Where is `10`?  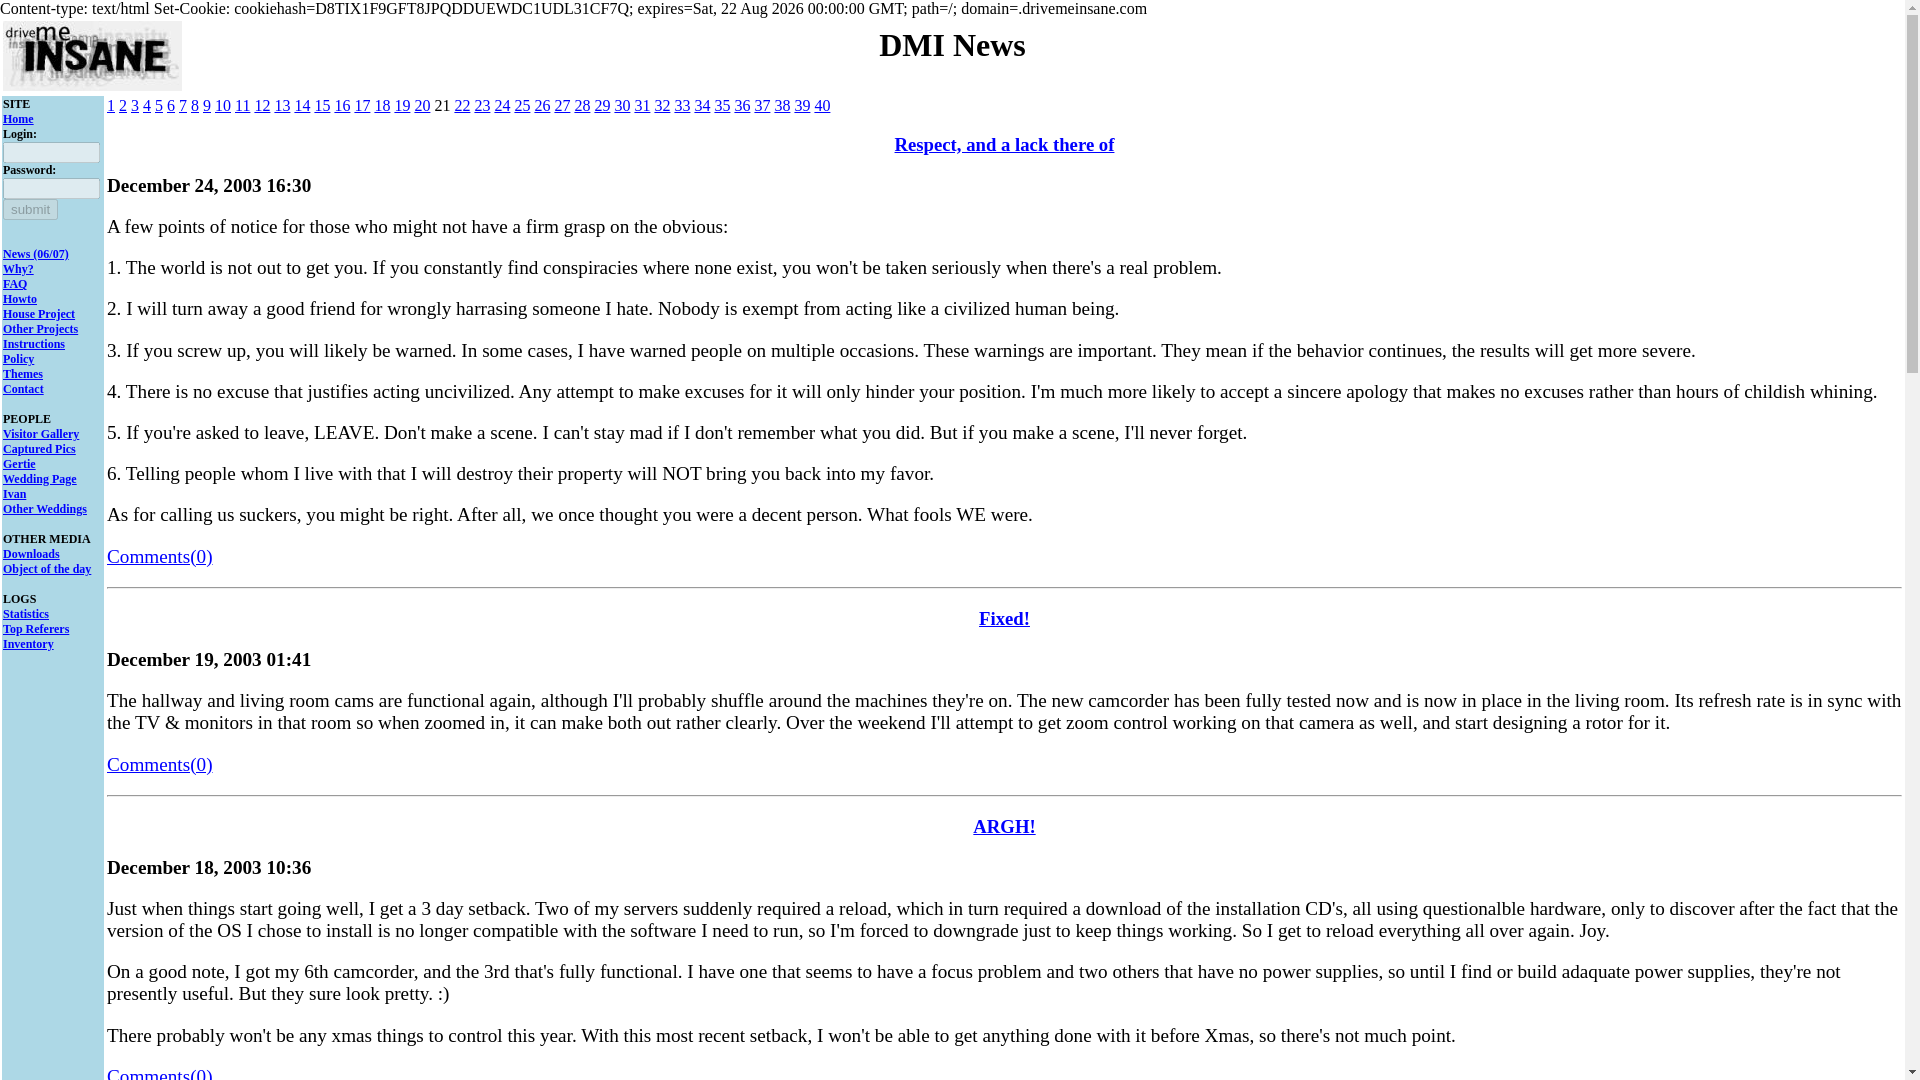
10 is located at coordinates (222, 106).